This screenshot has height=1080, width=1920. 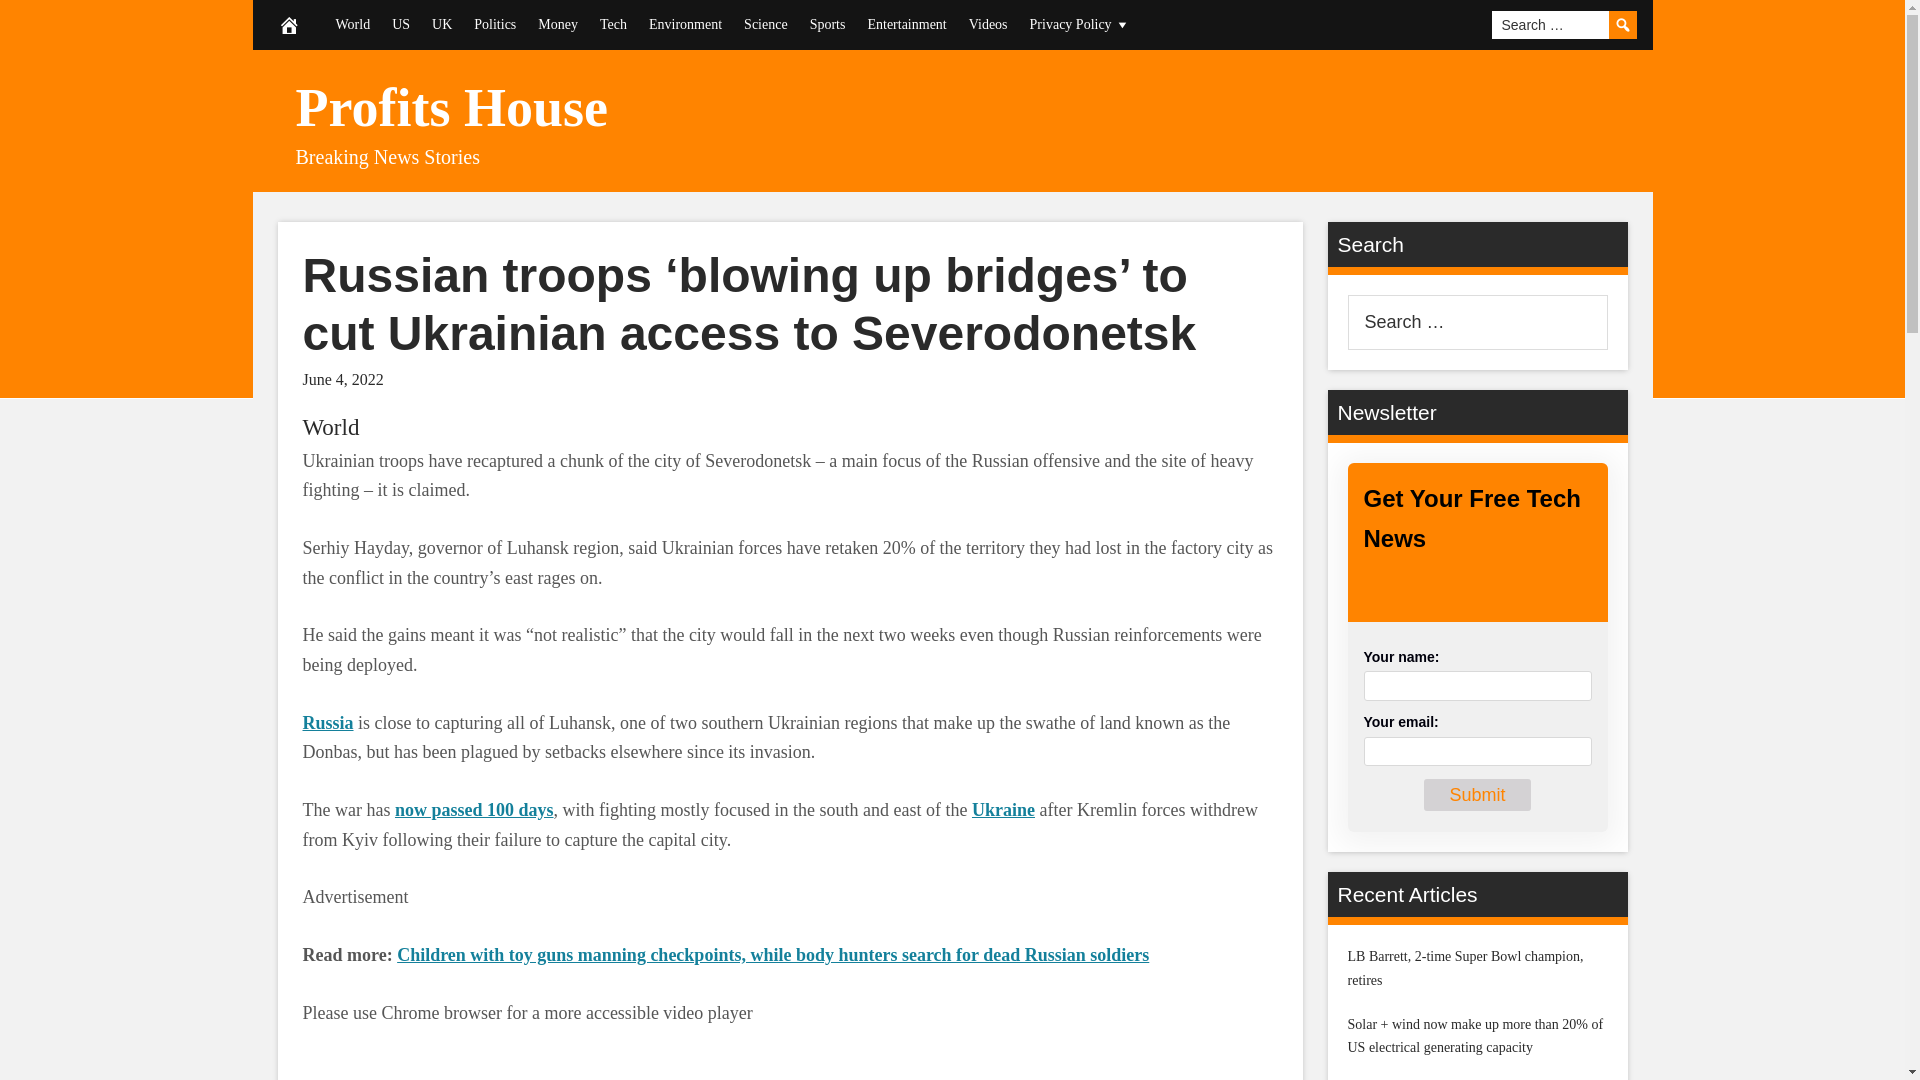 I want to click on Environment, so click(x=685, y=24).